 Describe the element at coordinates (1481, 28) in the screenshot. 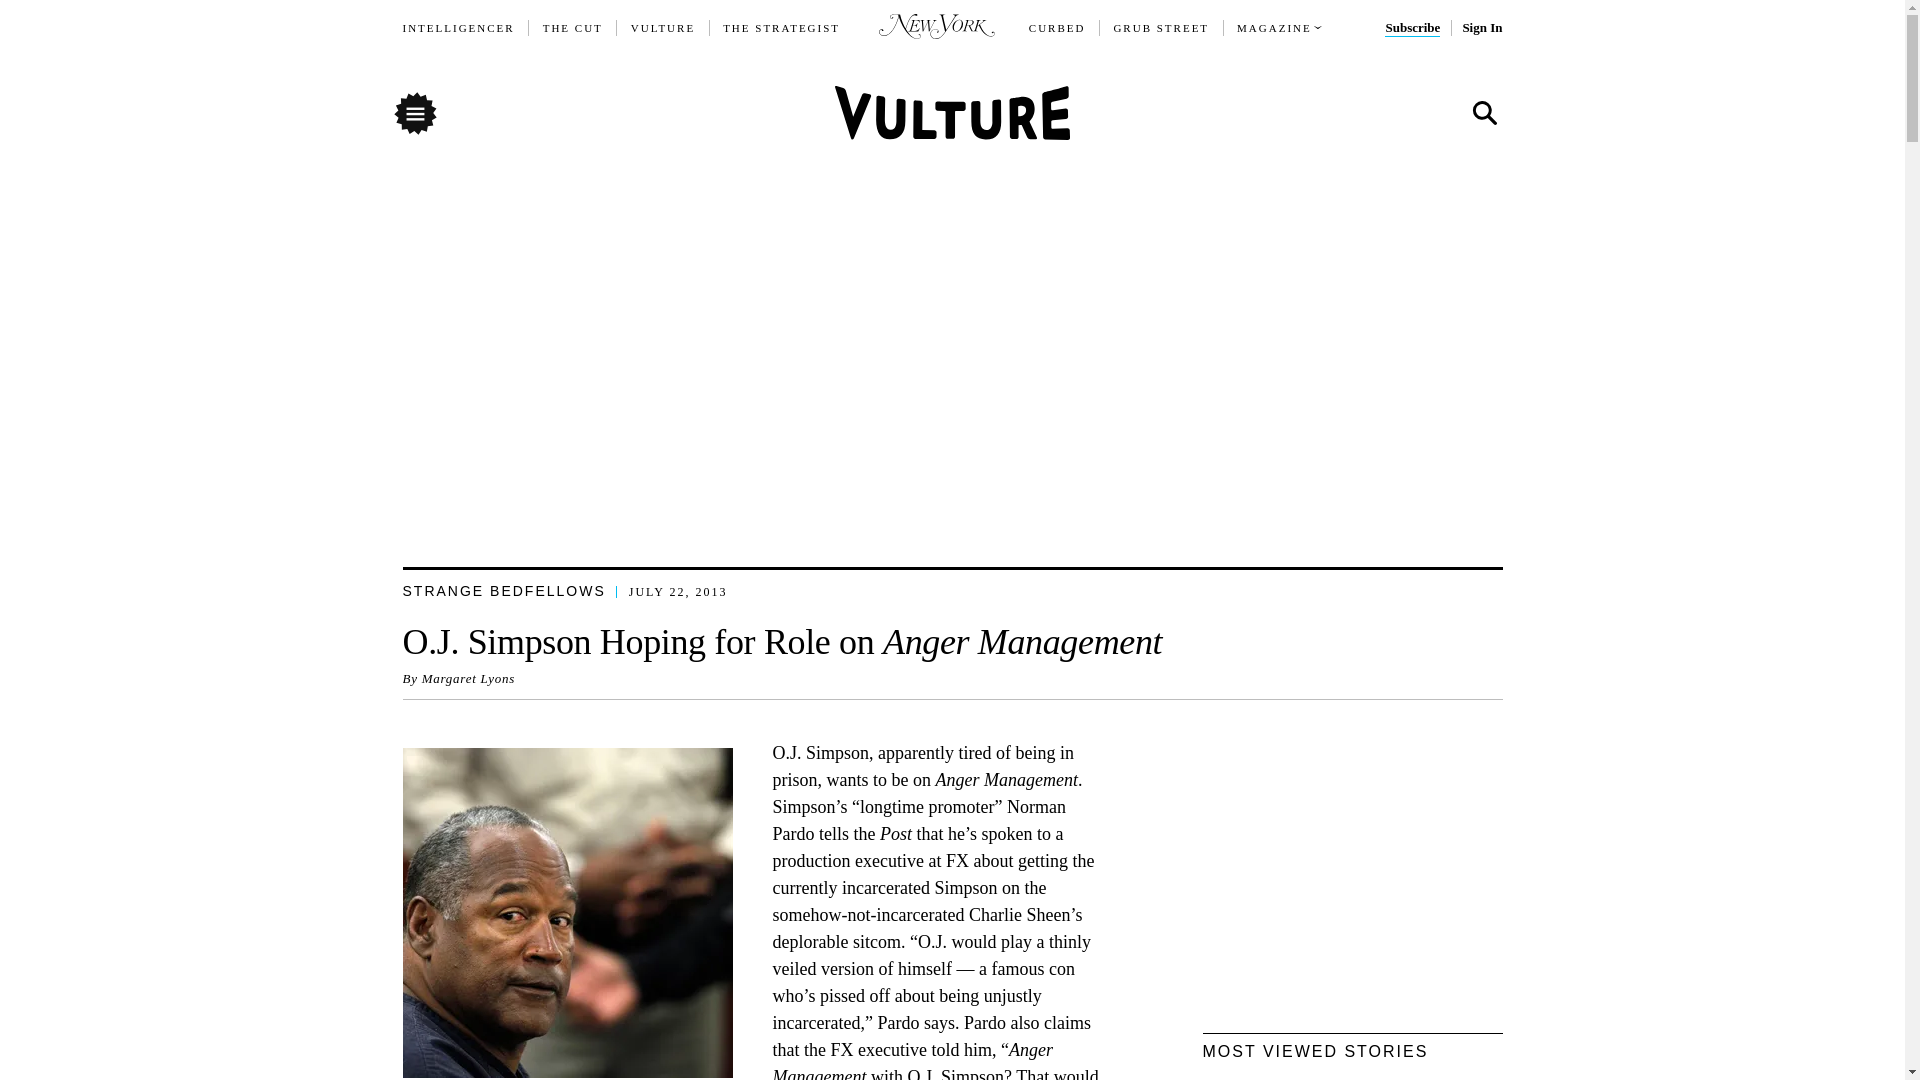

I see `Sign In` at that location.